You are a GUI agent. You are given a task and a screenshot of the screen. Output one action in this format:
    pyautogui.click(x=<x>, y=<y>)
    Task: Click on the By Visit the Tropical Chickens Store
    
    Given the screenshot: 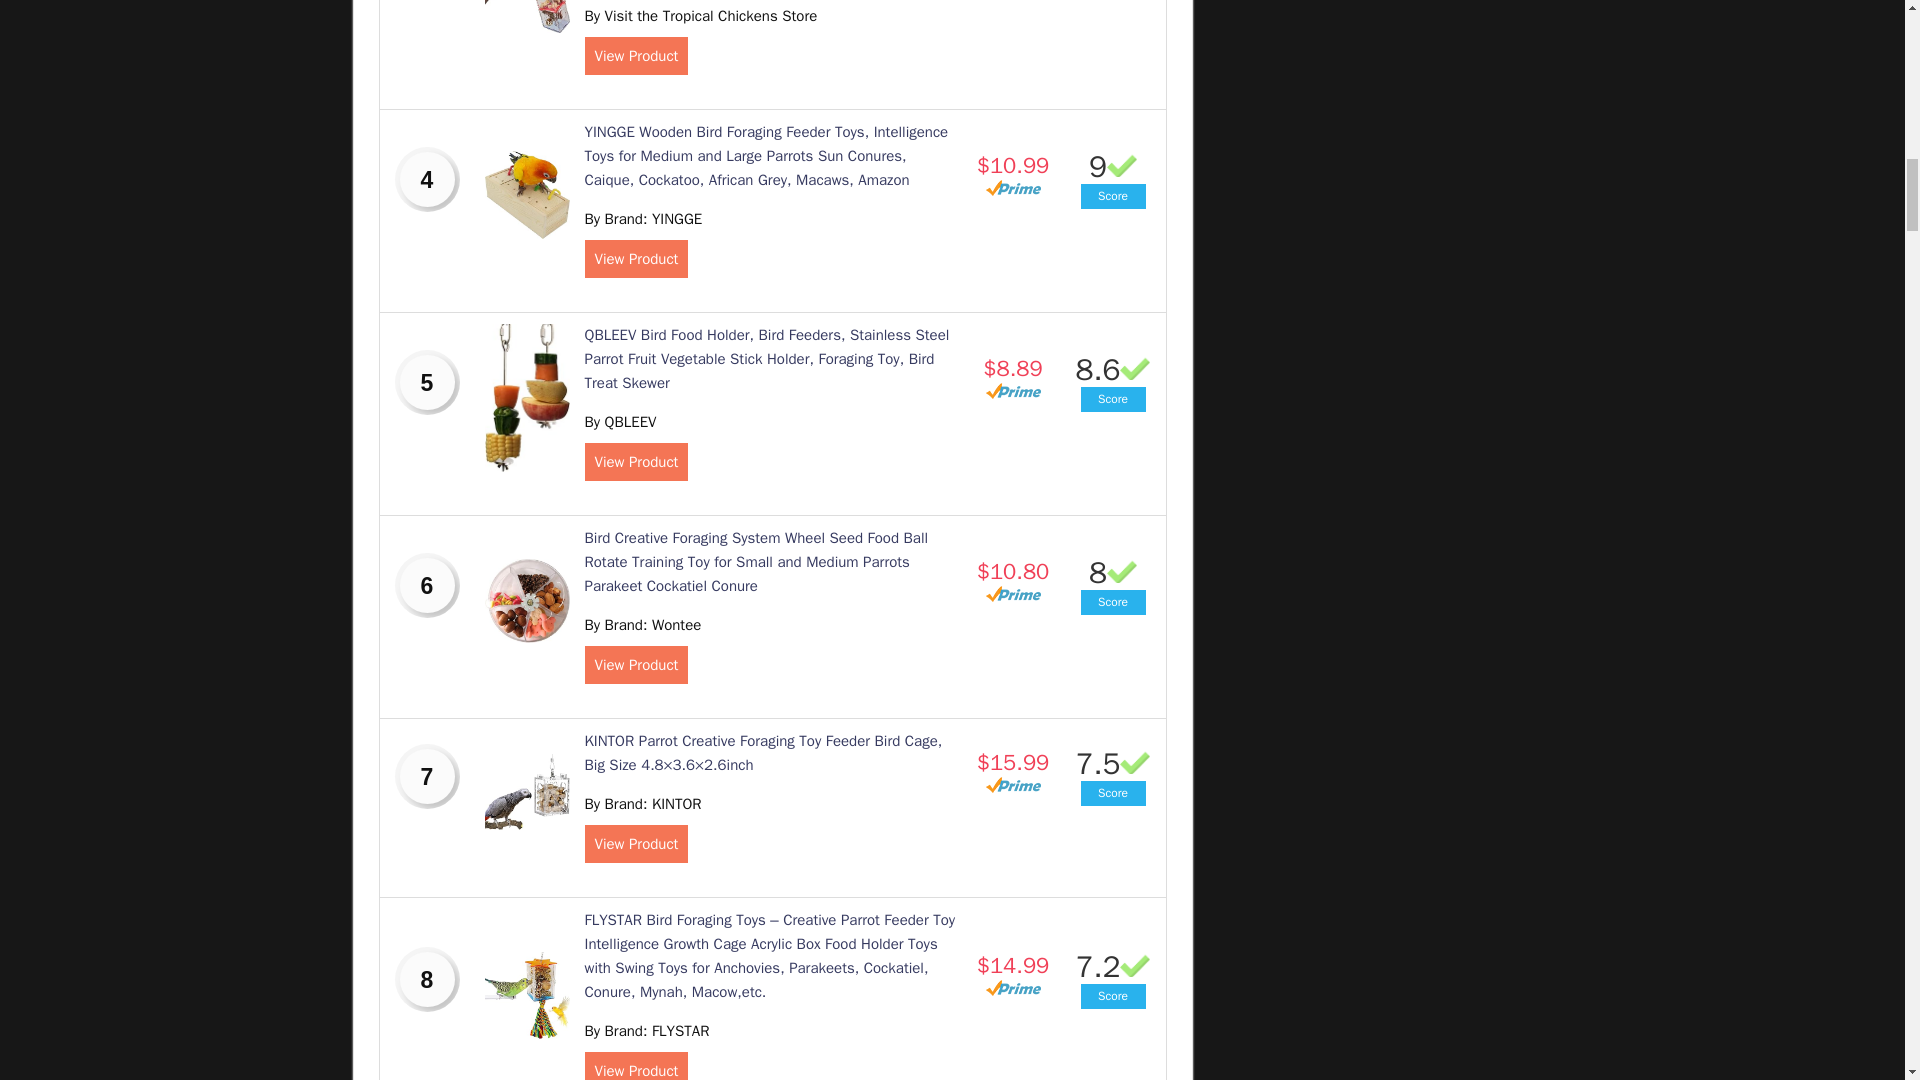 What is the action you would take?
    pyautogui.click(x=700, y=15)
    